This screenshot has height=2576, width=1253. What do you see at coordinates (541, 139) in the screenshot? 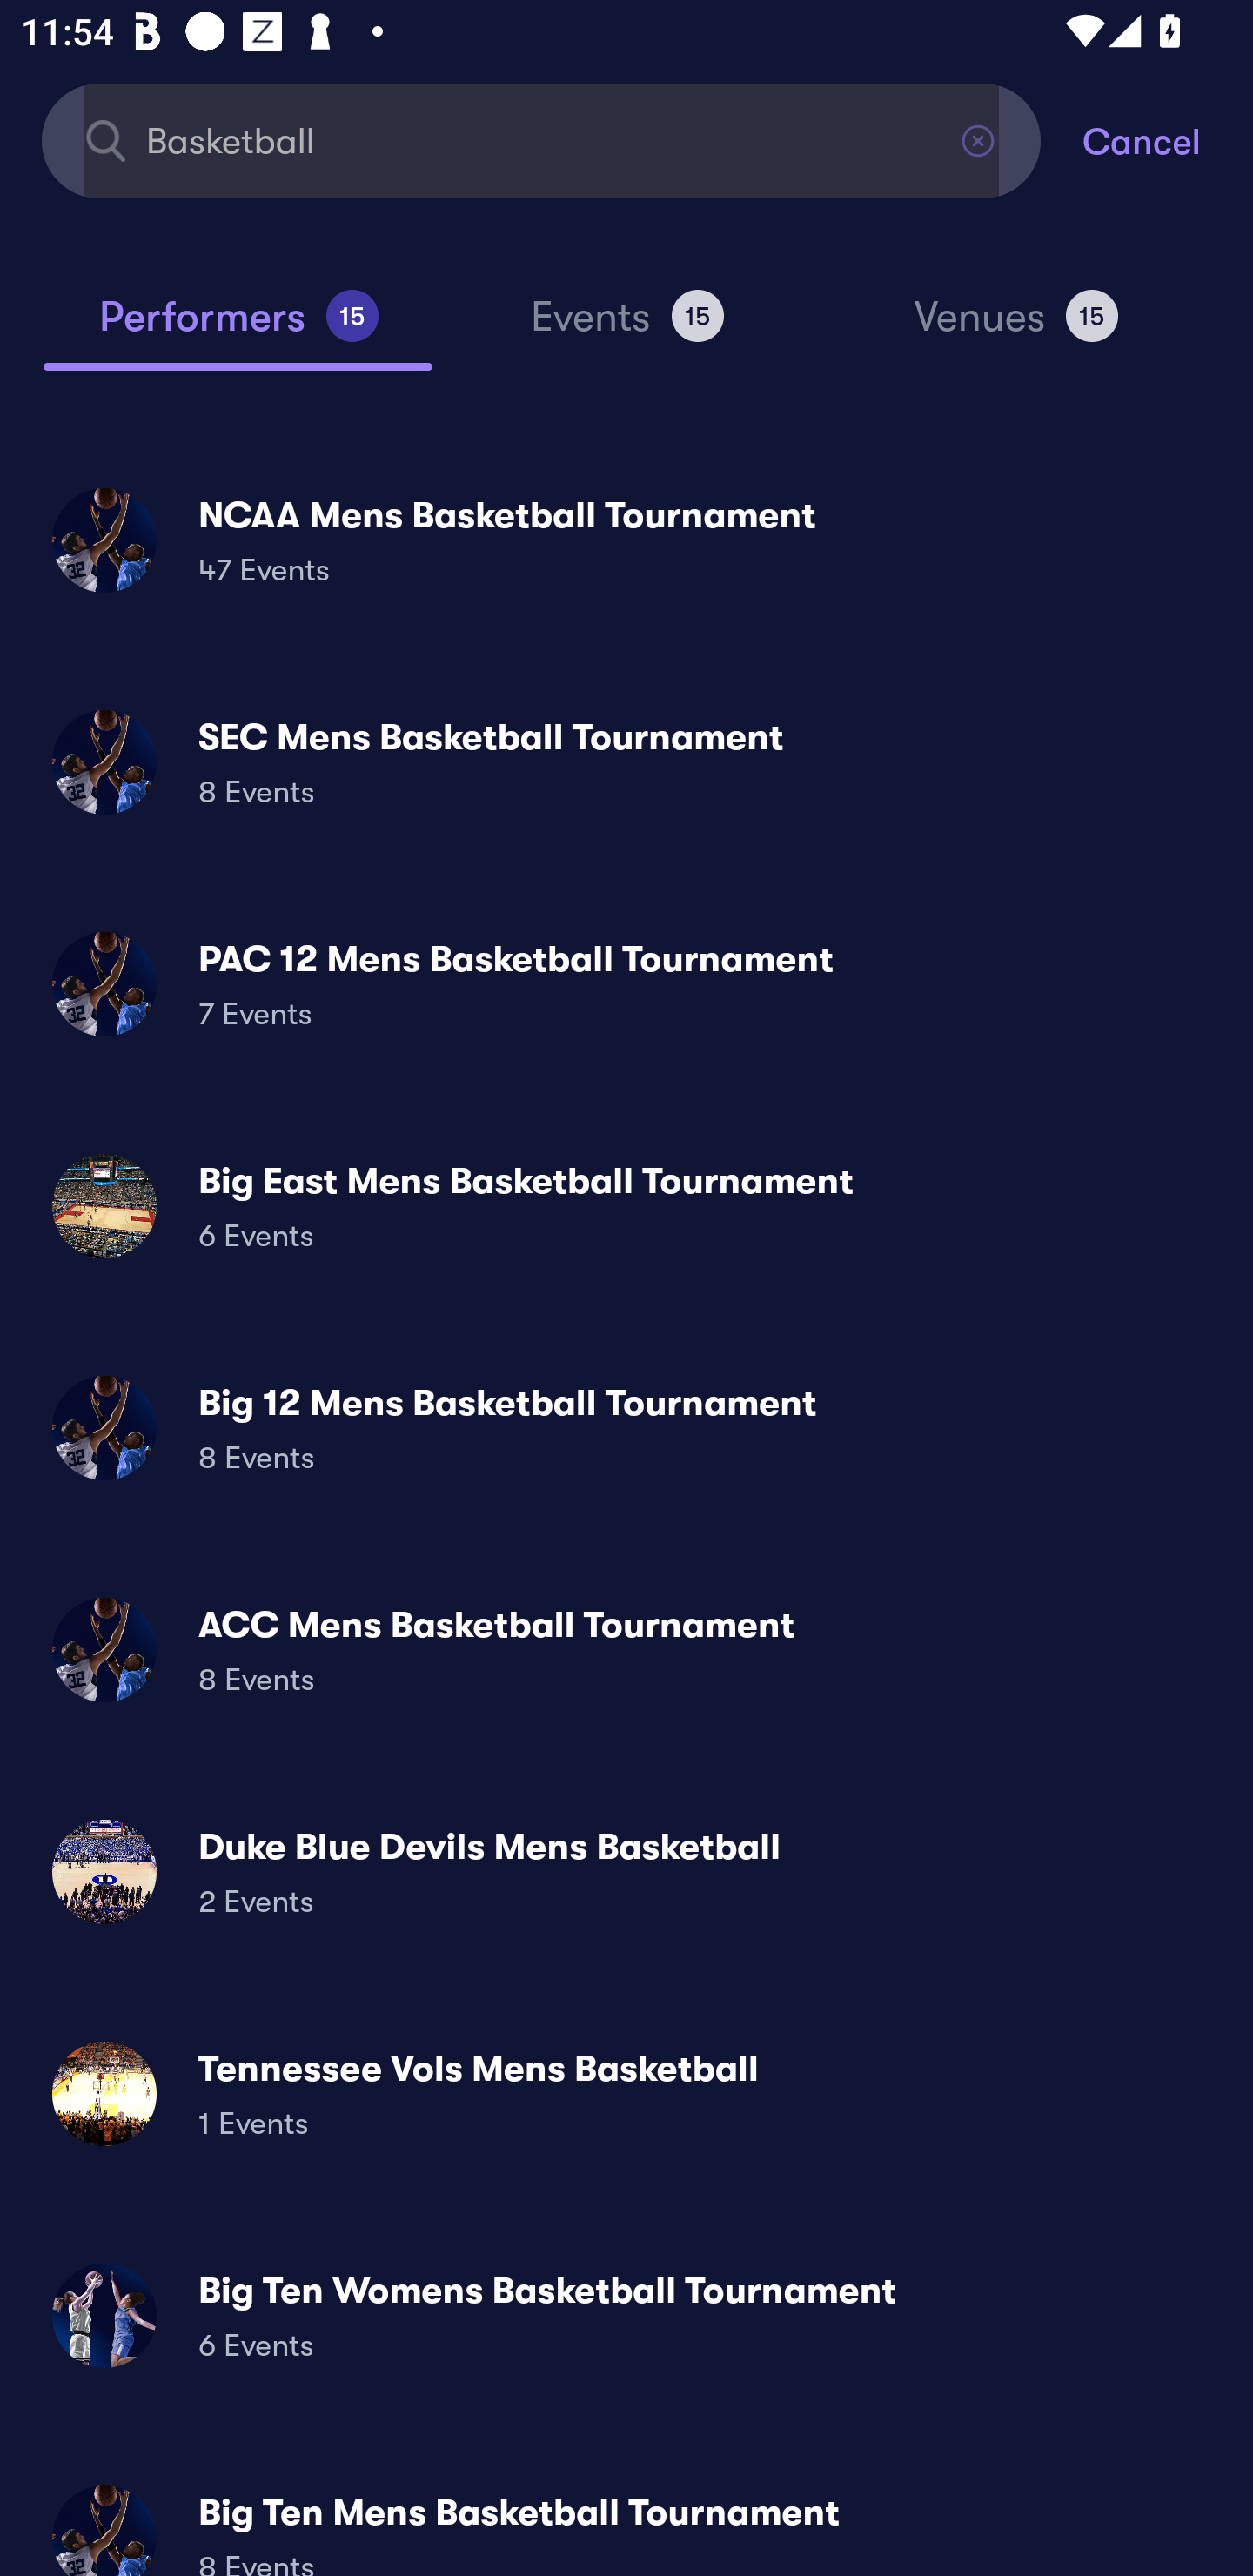
I see `Basketball Find` at bounding box center [541, 139].